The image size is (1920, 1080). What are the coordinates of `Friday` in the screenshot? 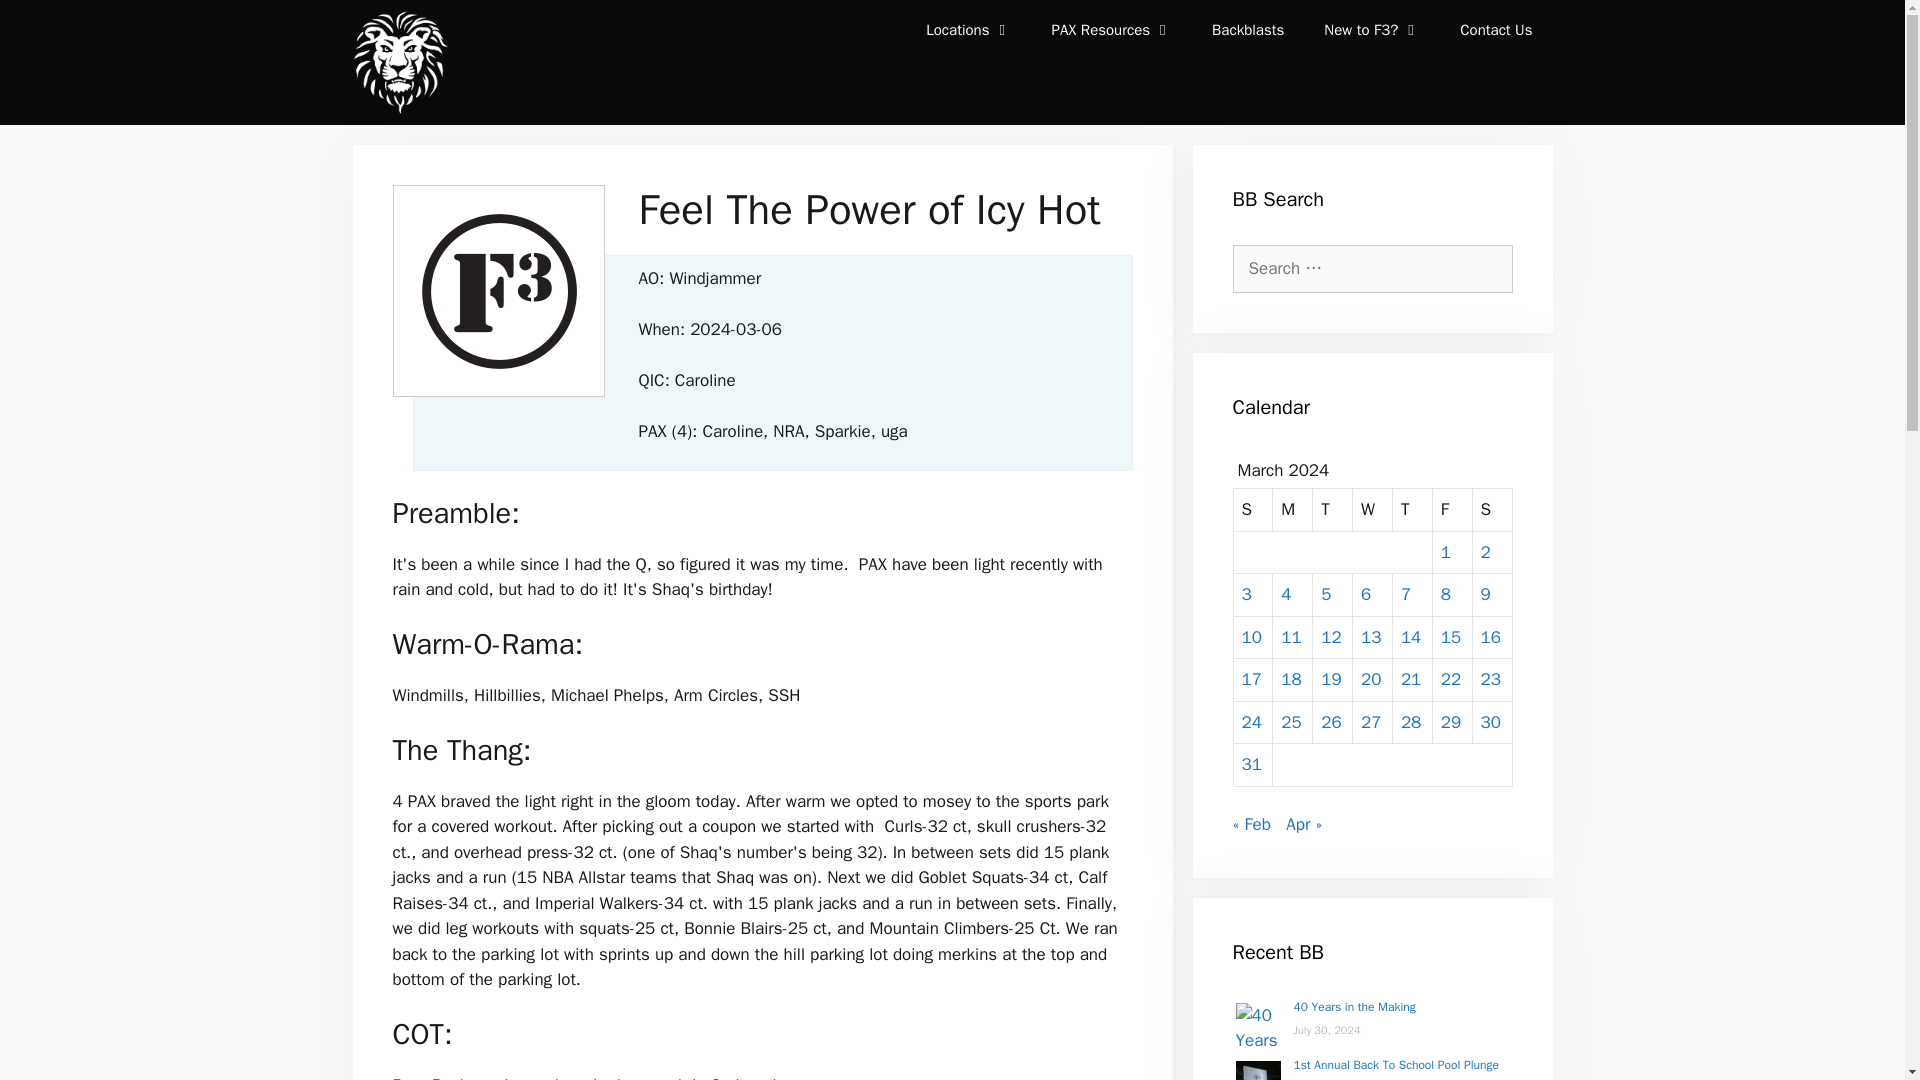 It's located at (1452, 510).